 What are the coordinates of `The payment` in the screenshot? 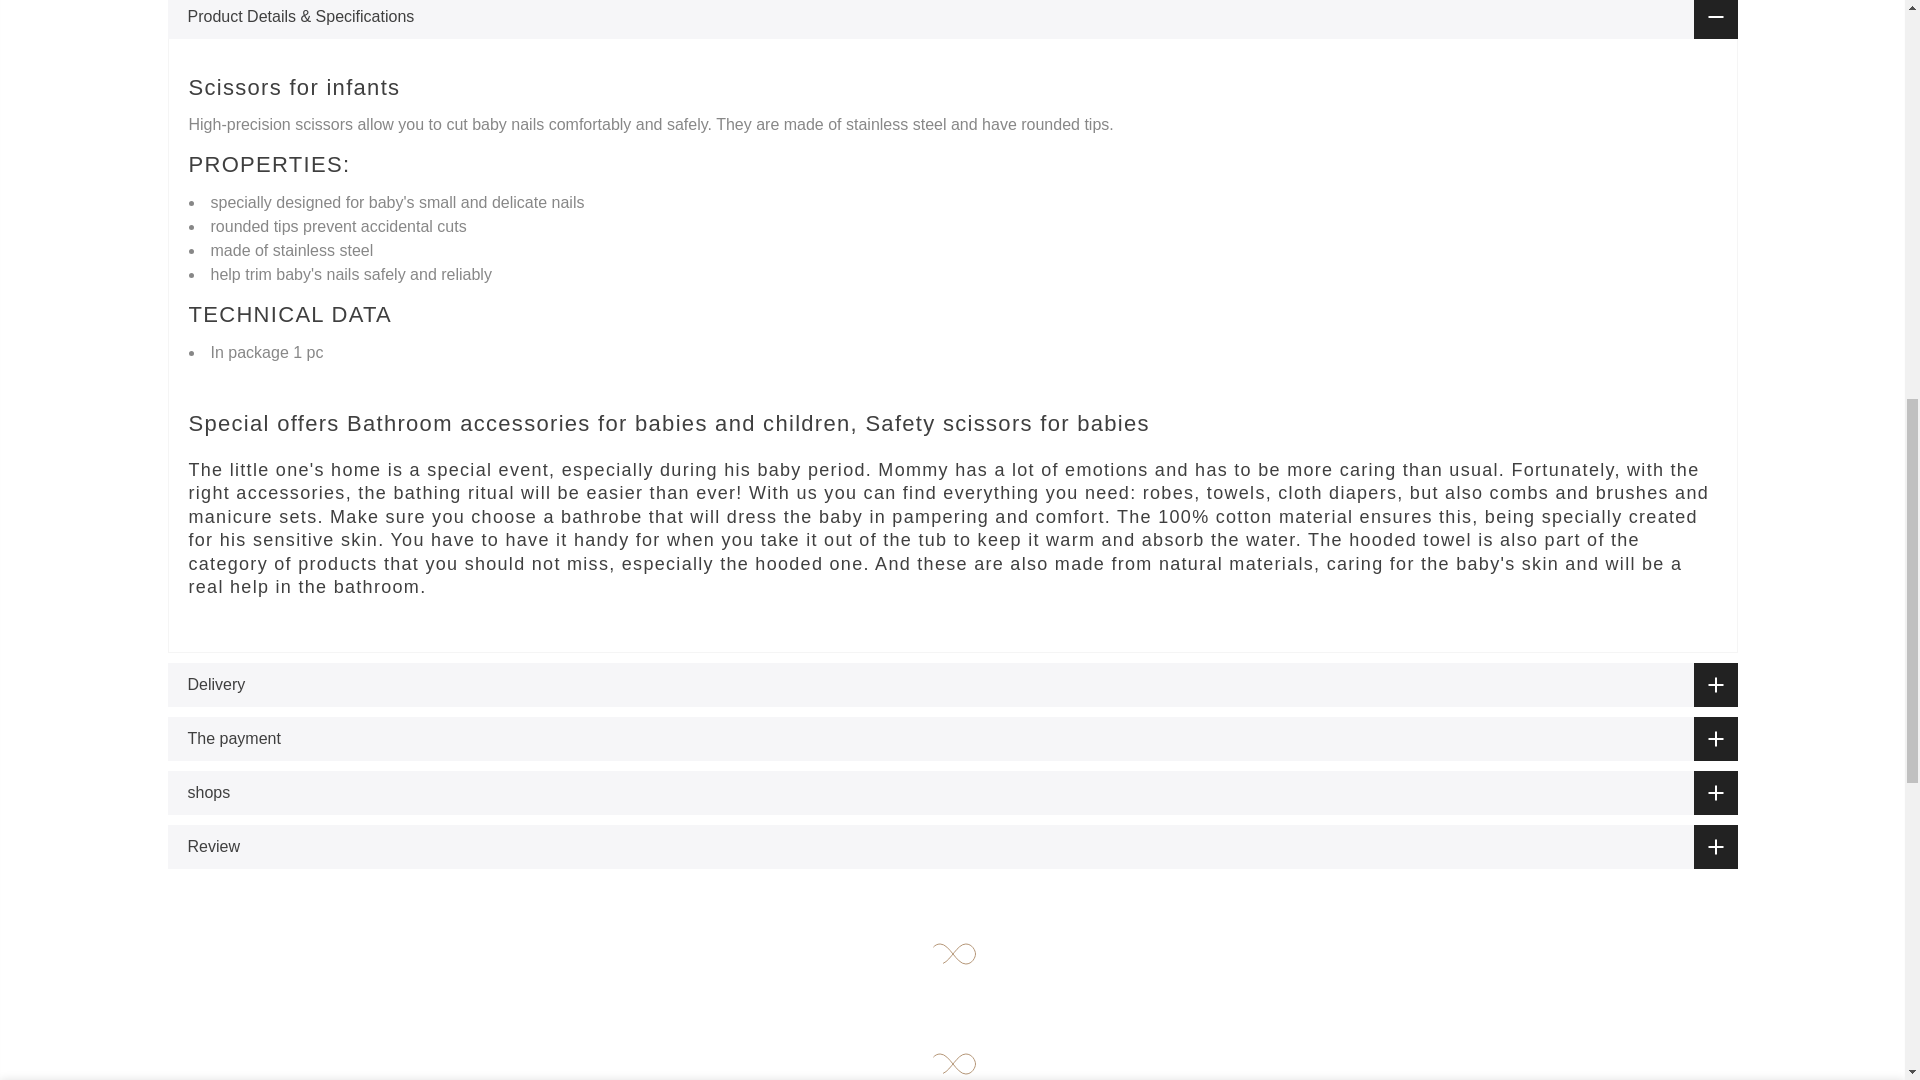 It's located at (952, 739).